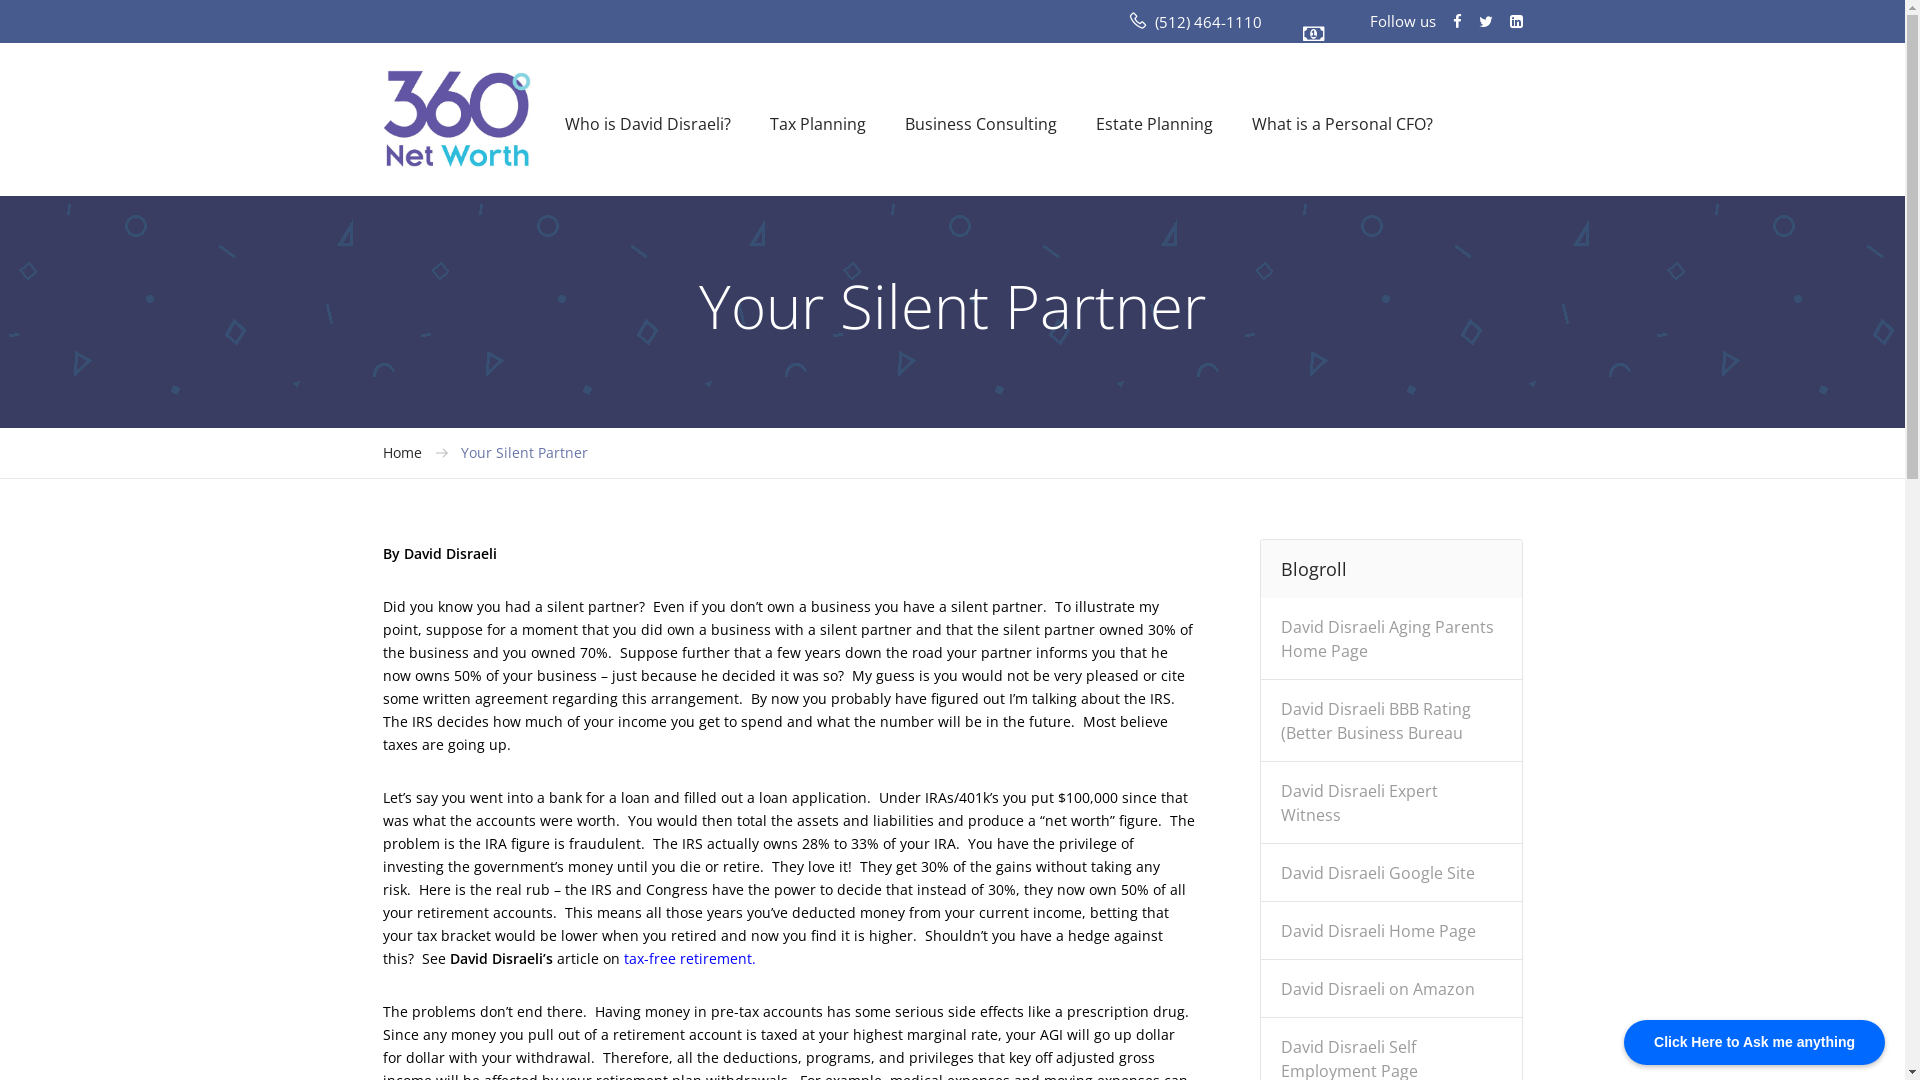 Image resolution: width=1920 pixels, height=1080 pixels. What do you see at coordinates (1154, 123) in the screenshot?
I see `Estate Planning` at bounding box center [1154, 123].